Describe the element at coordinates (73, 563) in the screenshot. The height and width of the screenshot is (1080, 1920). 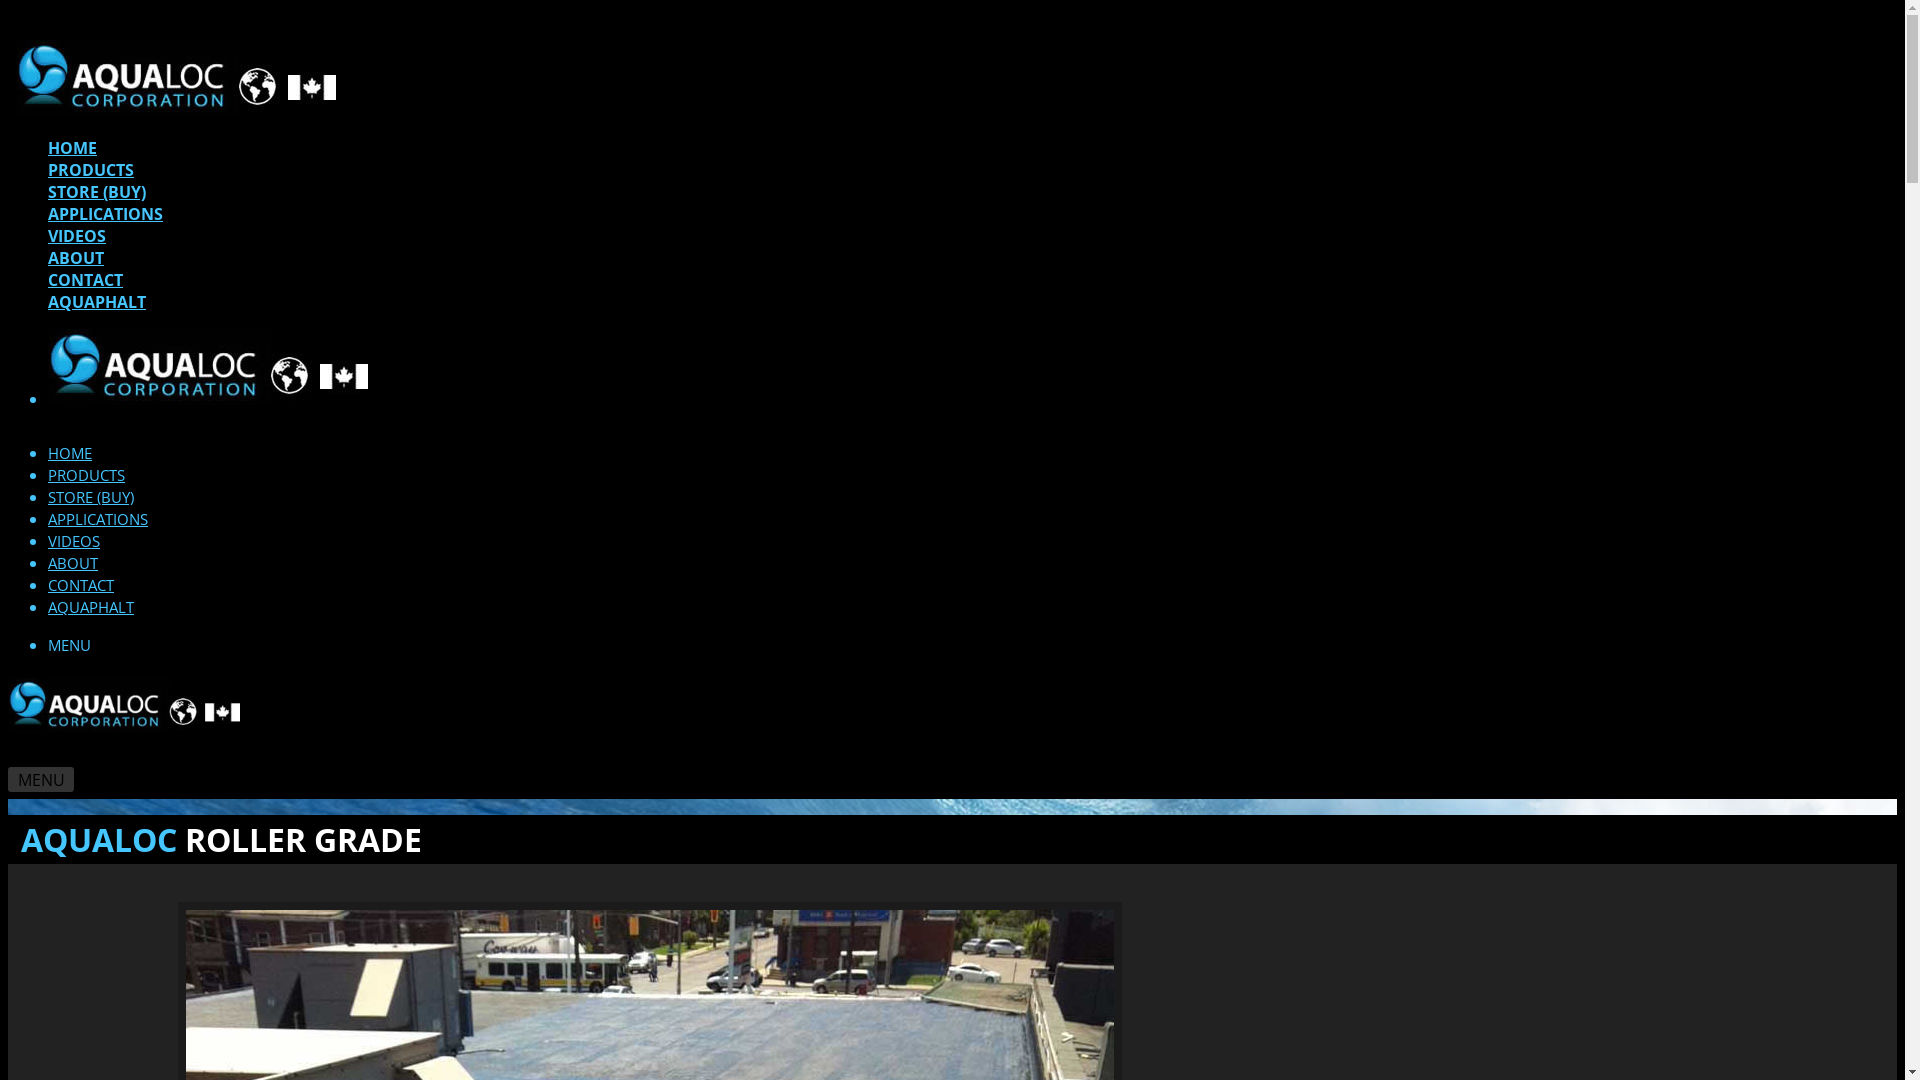
I see `ABOUT` at that location.